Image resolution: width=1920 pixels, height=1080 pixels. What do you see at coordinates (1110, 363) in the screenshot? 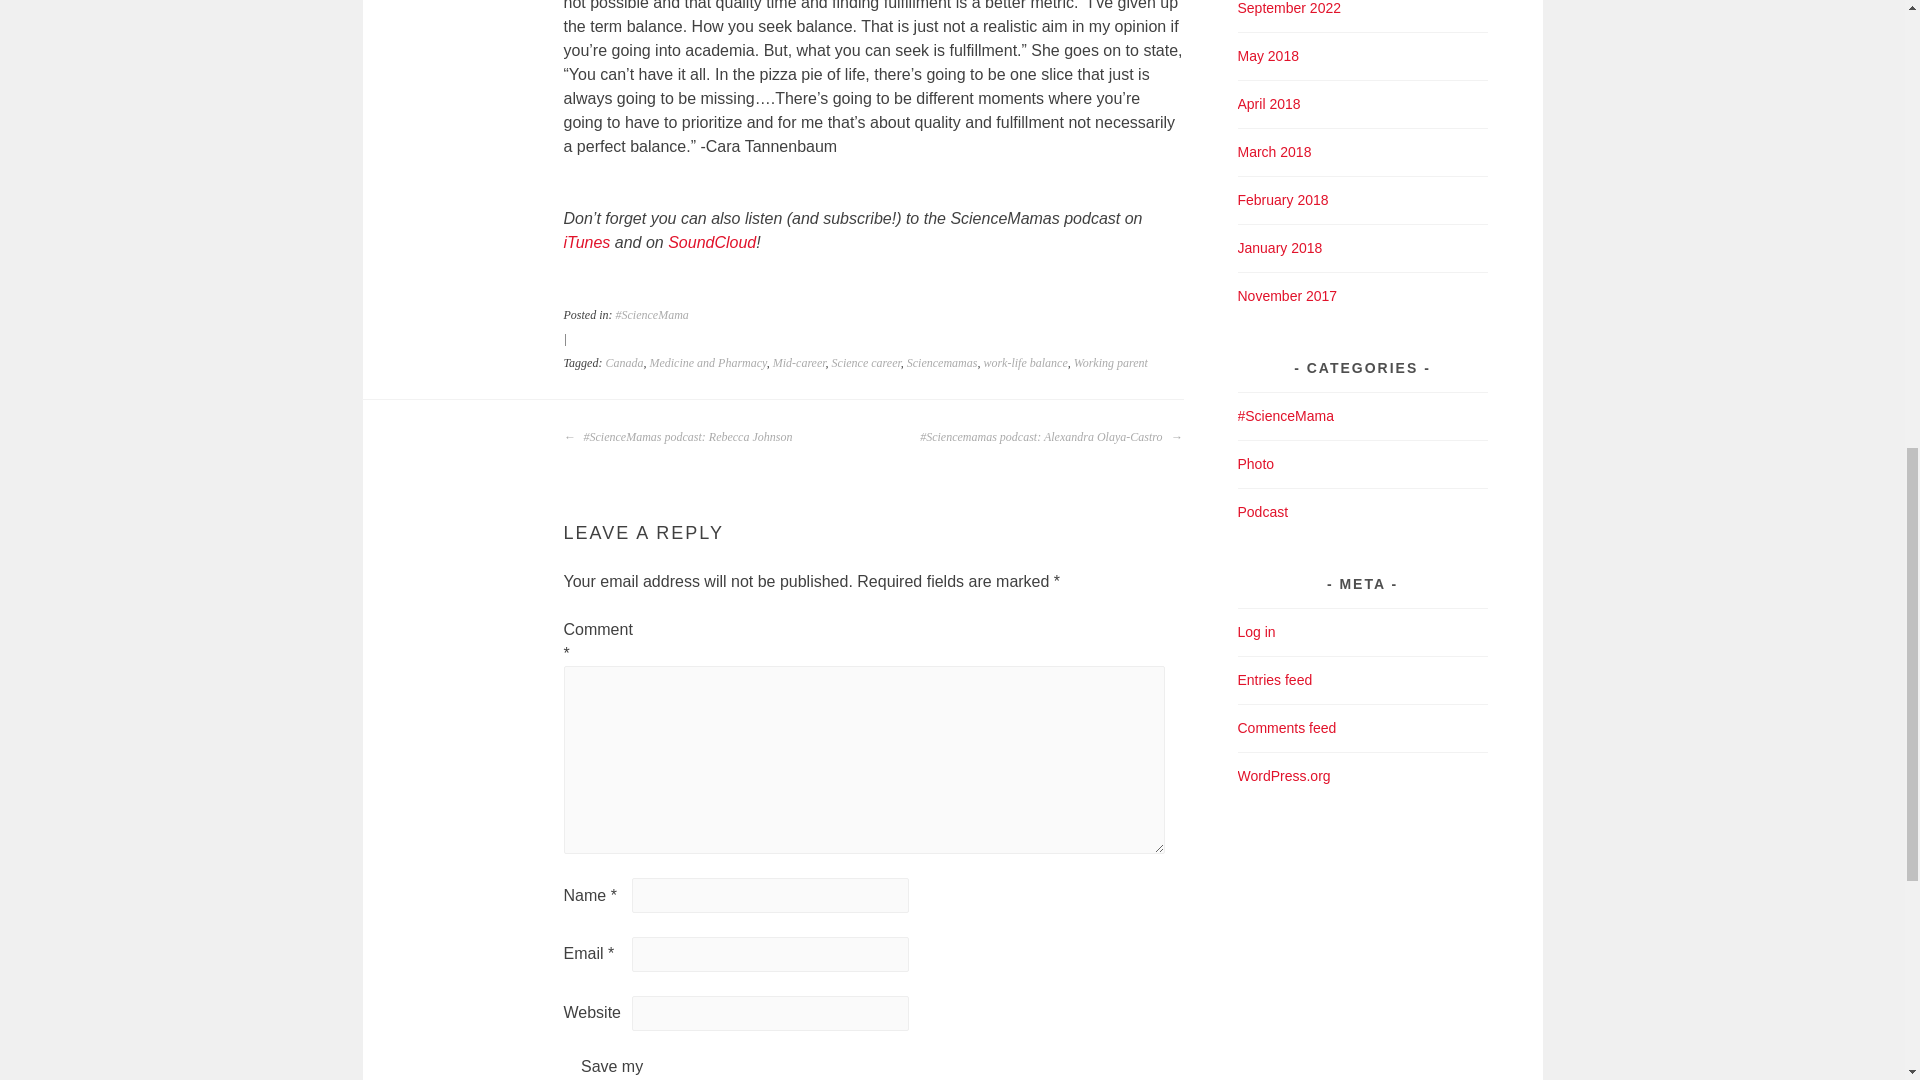
I see `Working parent` at bounding box center [1110, 363].